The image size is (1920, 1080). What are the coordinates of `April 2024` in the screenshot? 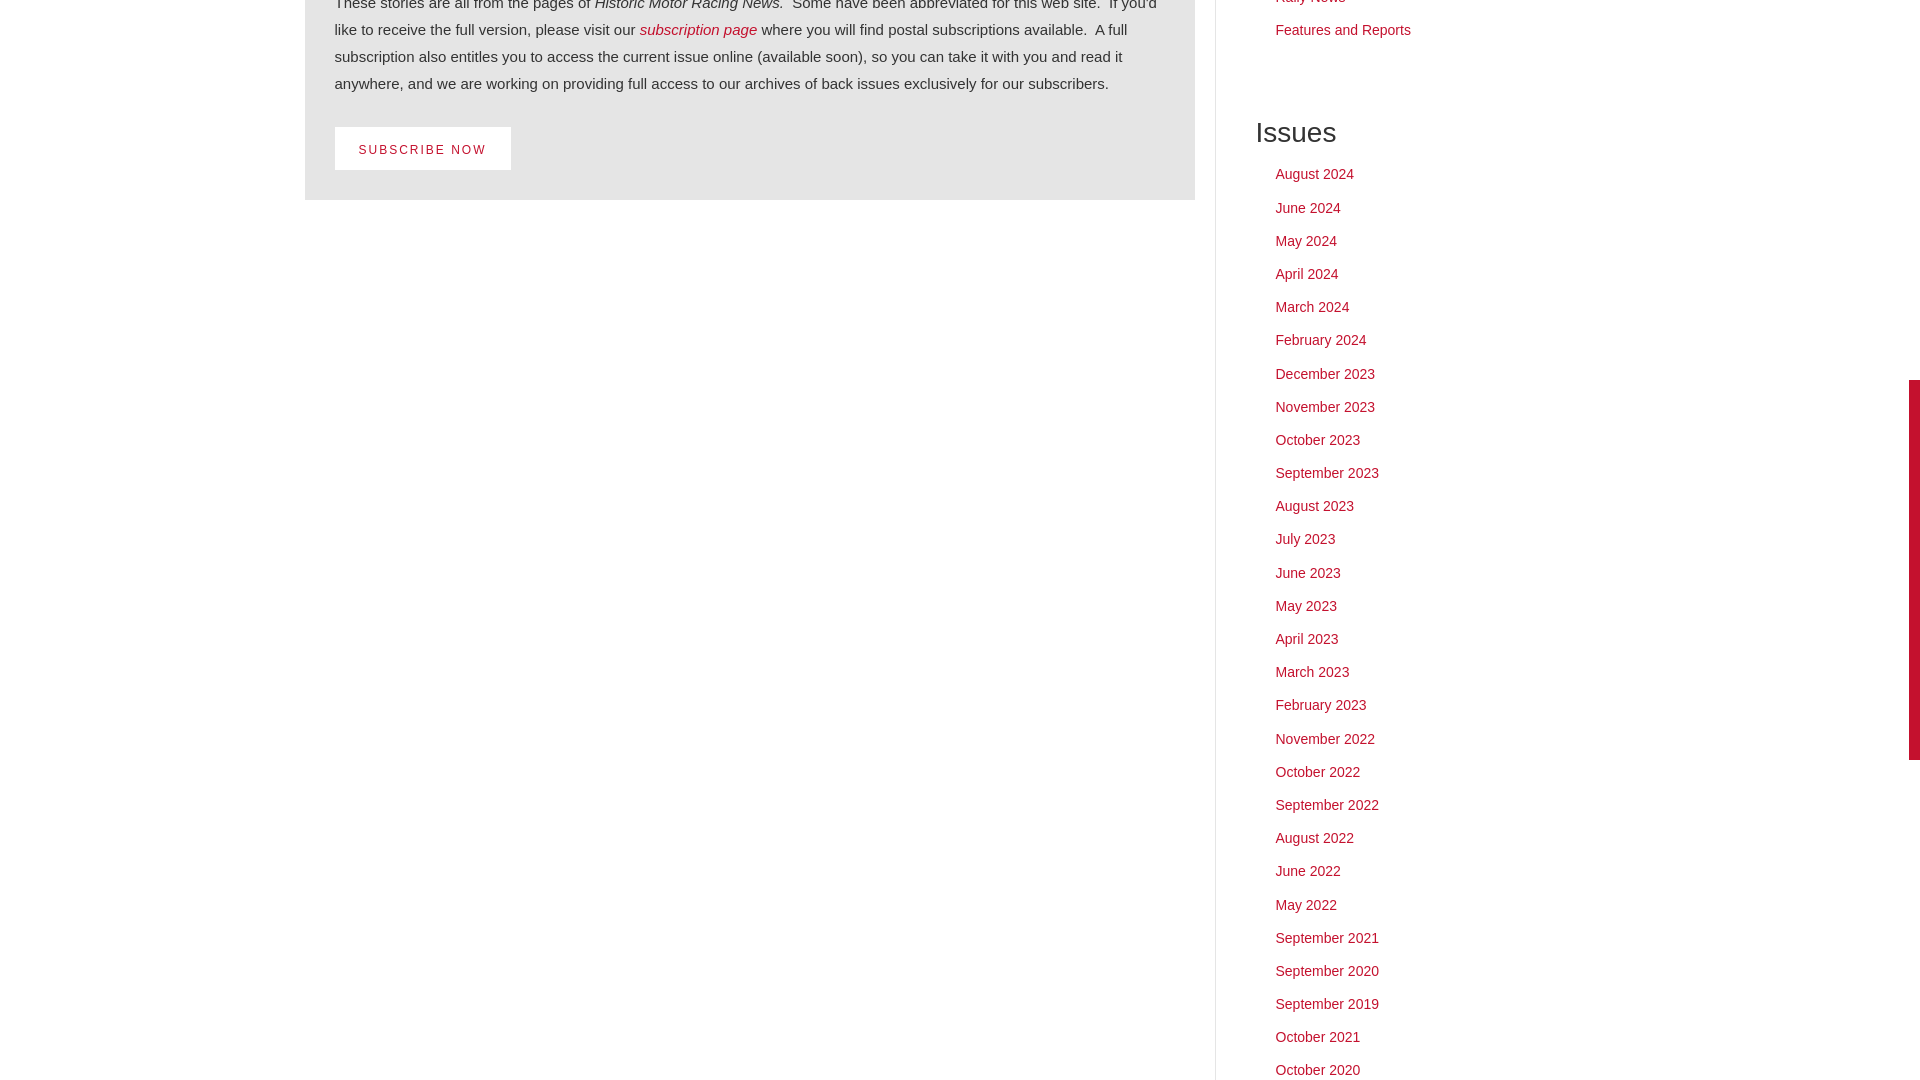 It's located at (1307, 273).